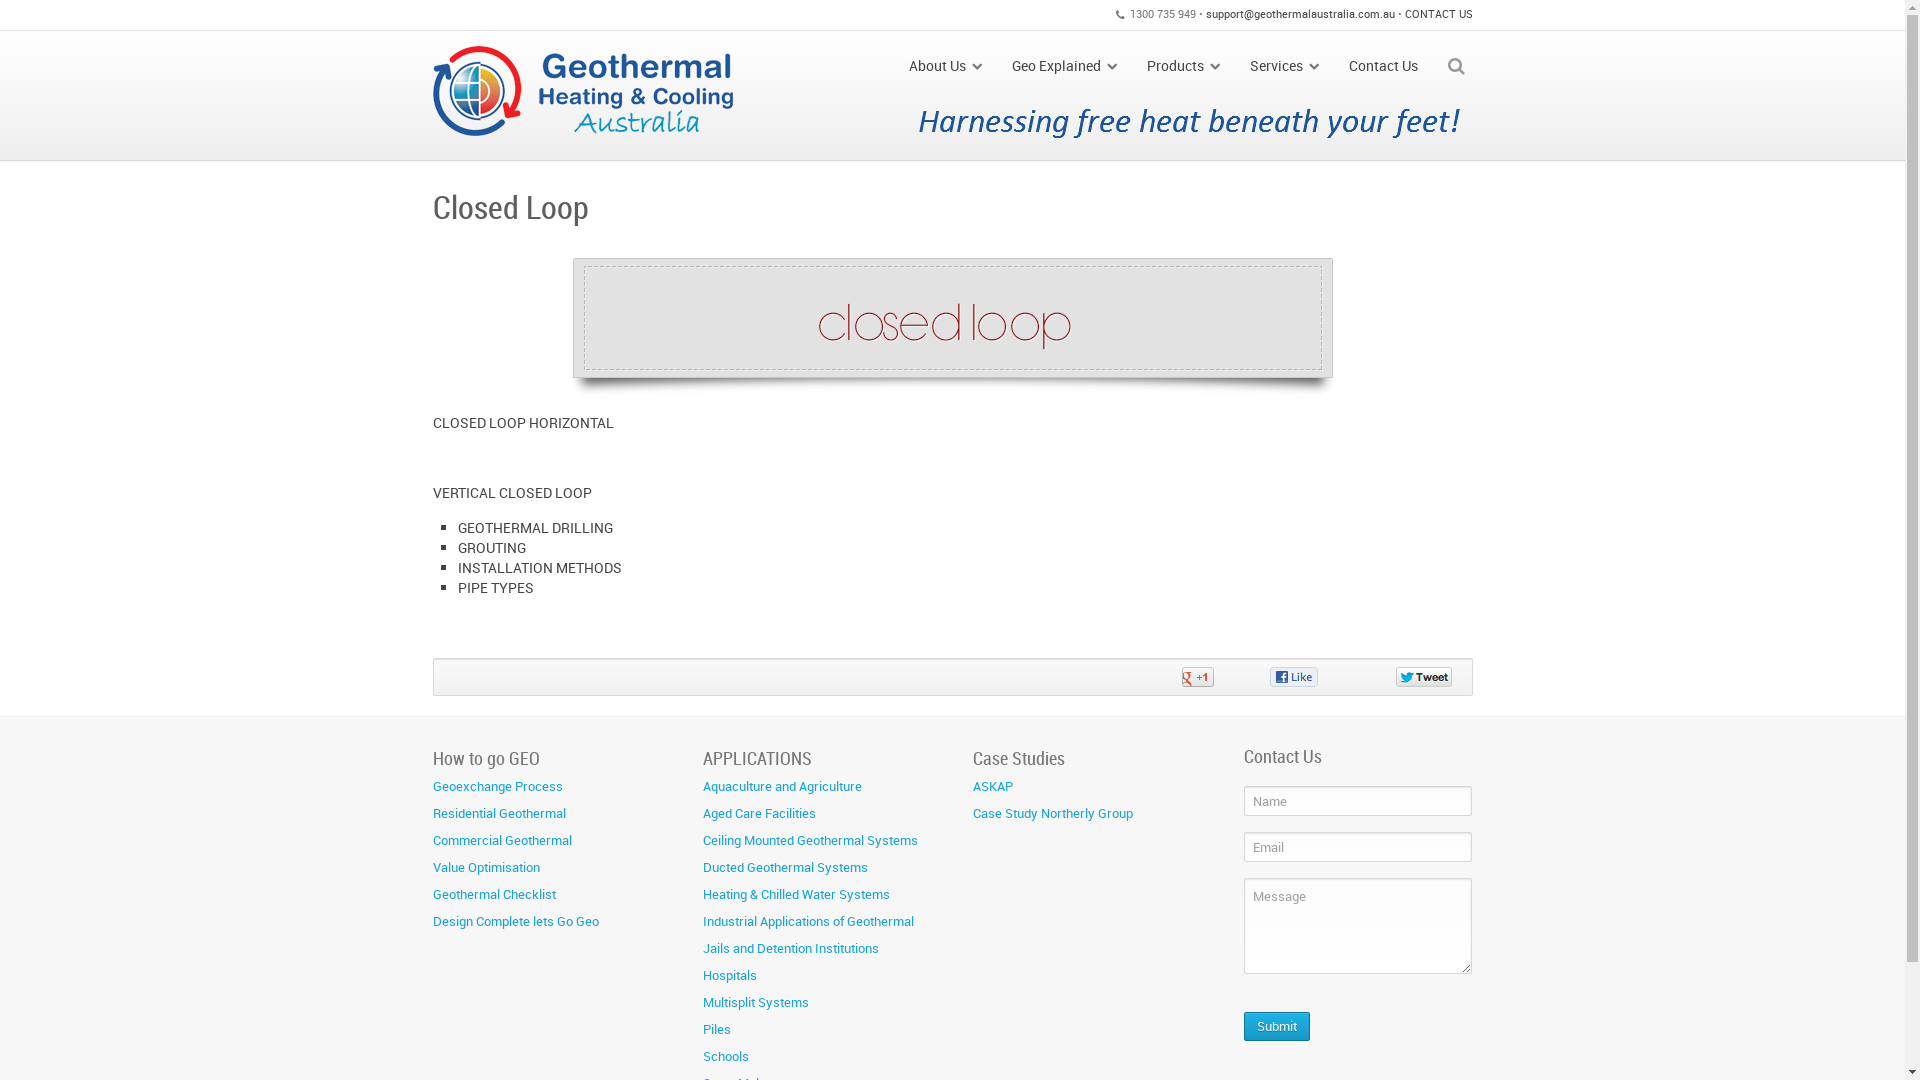 The height and width of the screenshot is (1080, 1920). Describe the element at coordinates (717, 1029) in the screenshot. I see `Piles` at that location.